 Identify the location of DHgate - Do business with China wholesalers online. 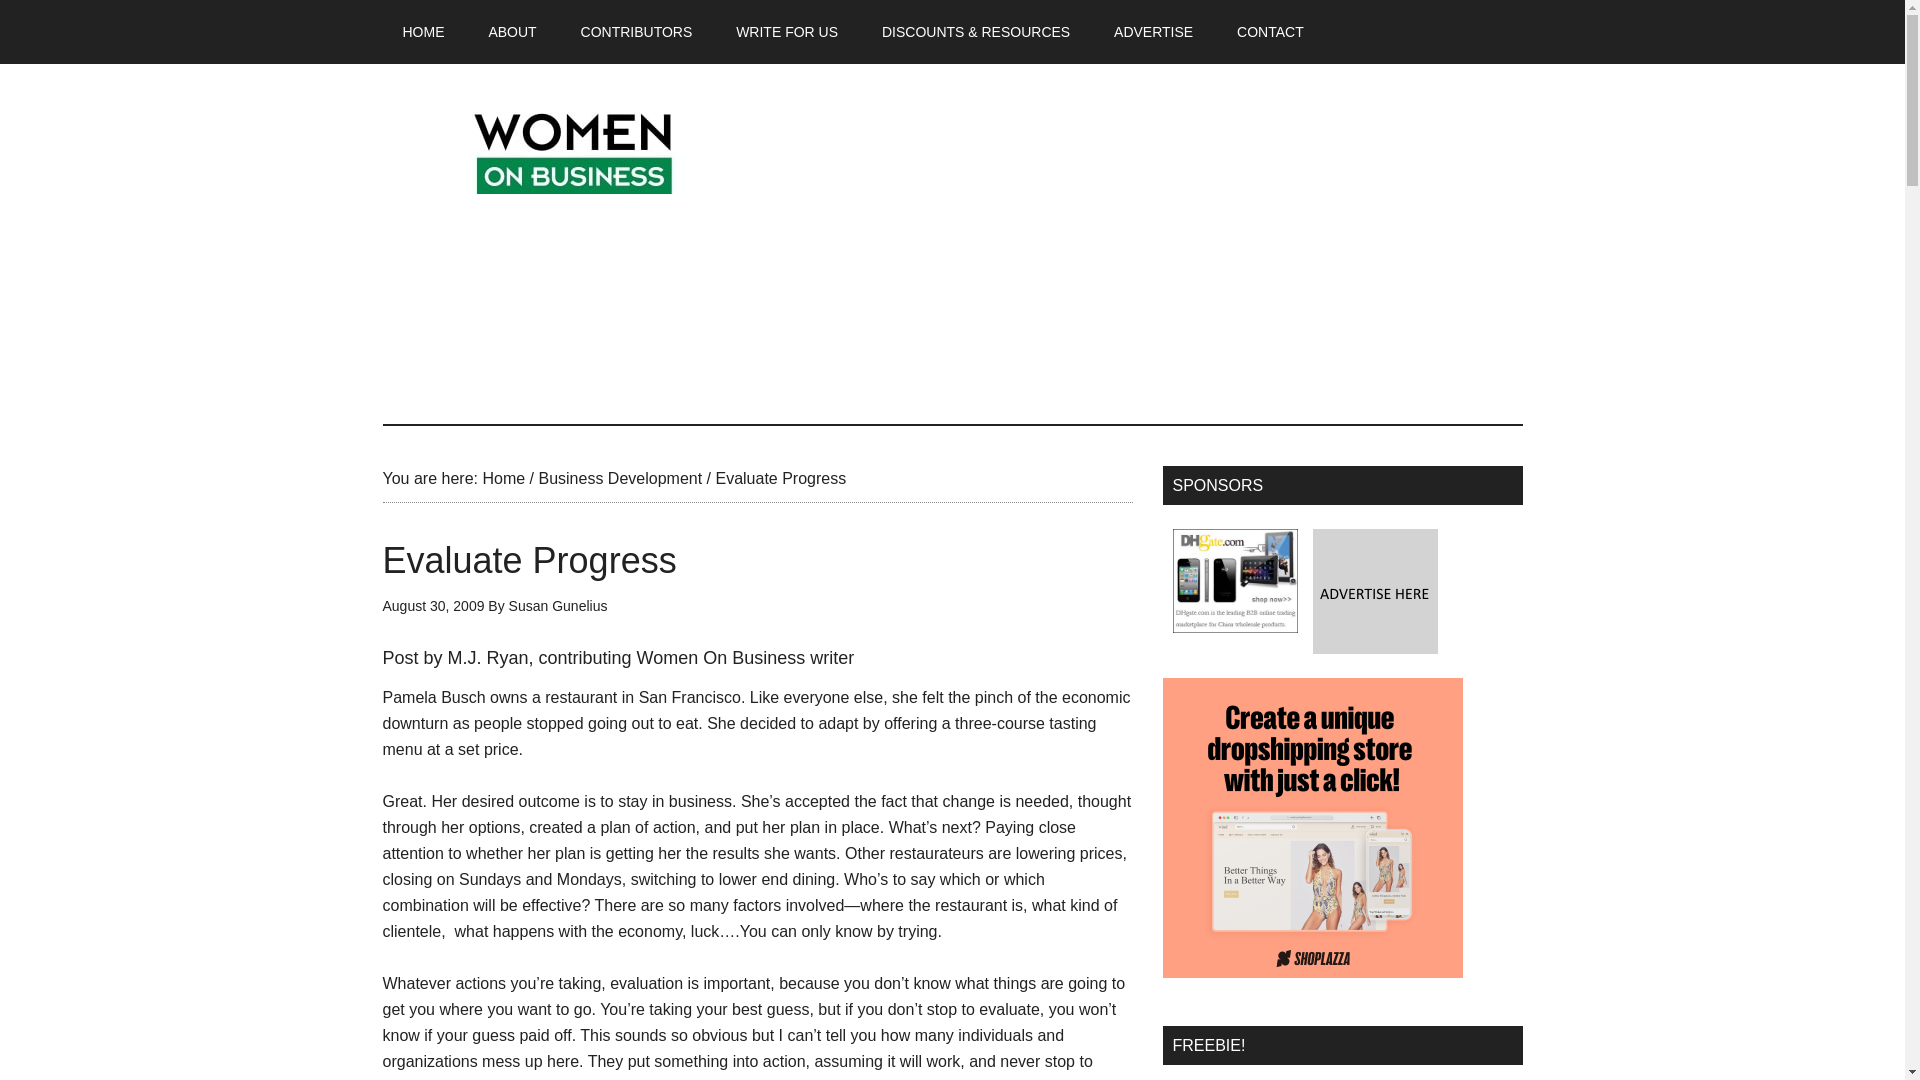
(1234, 580).